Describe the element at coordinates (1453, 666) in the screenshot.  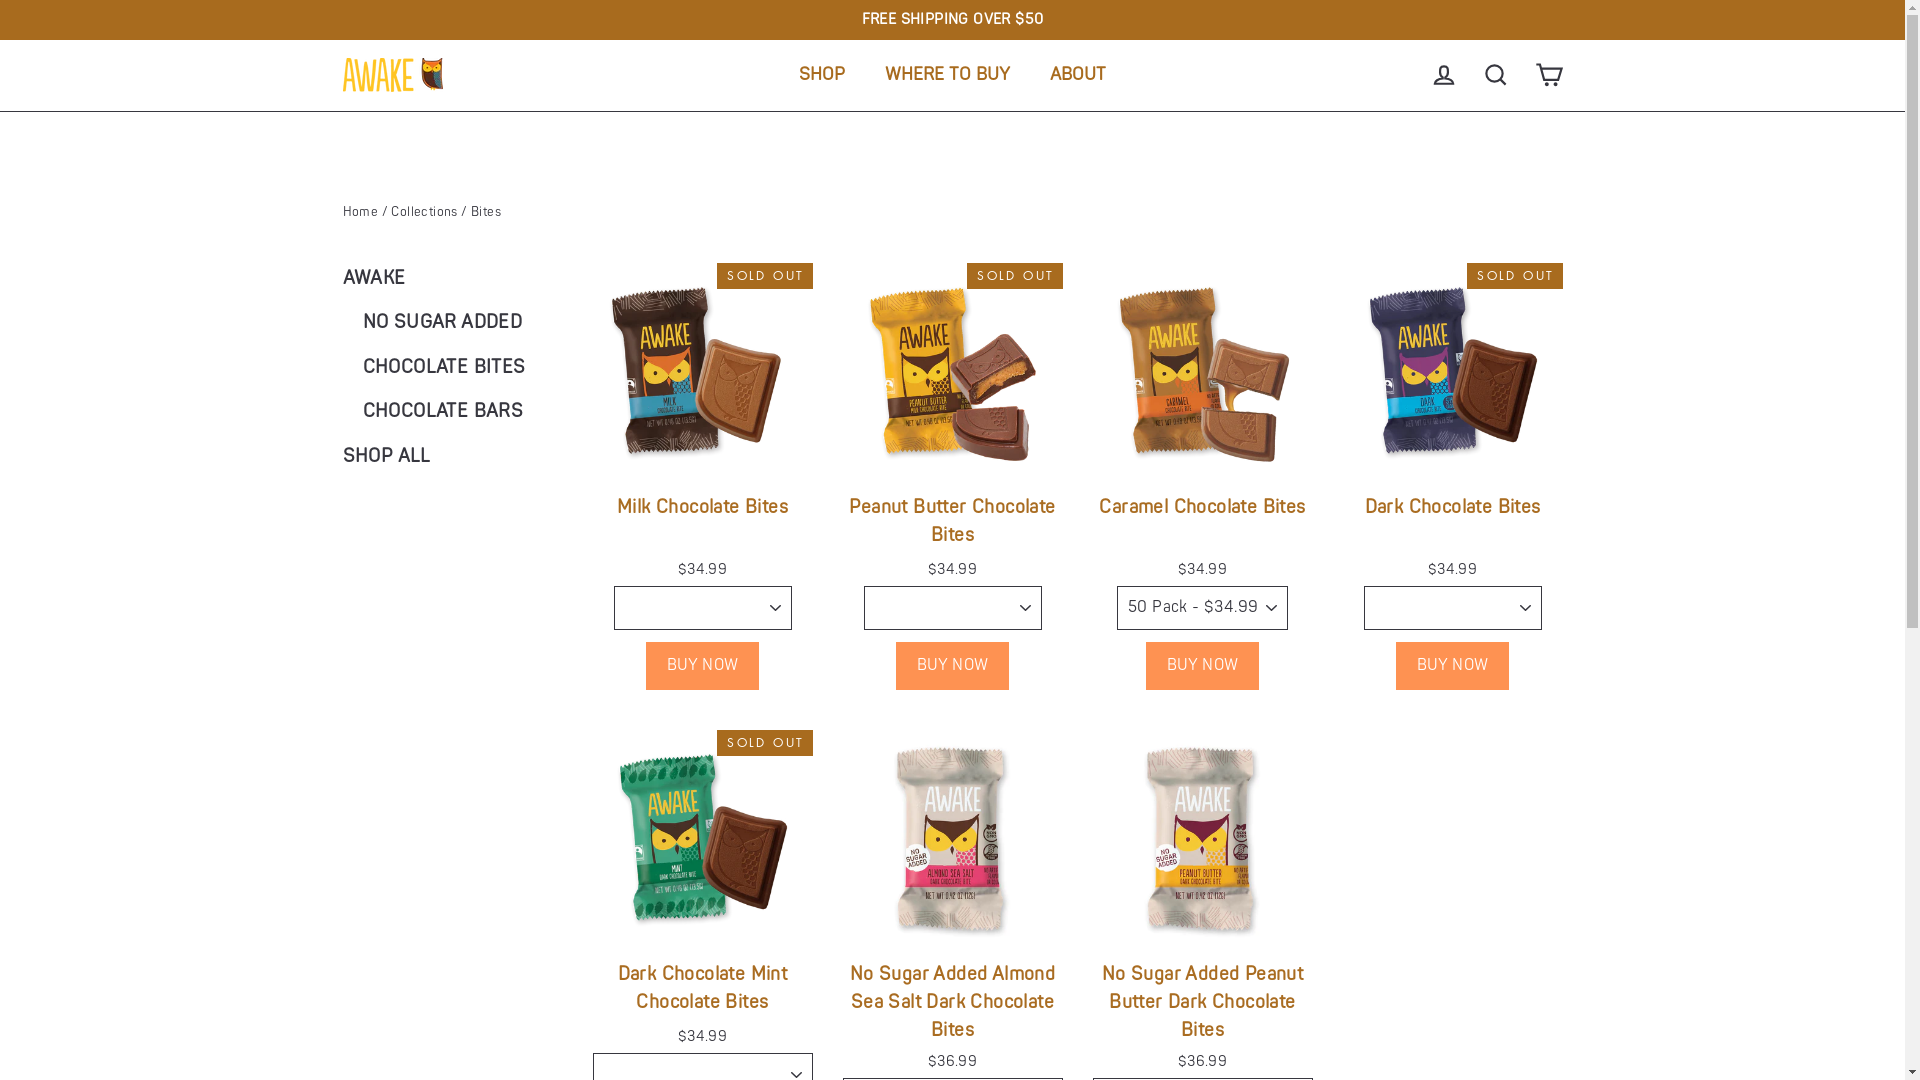
I see `Buy now` at that location.